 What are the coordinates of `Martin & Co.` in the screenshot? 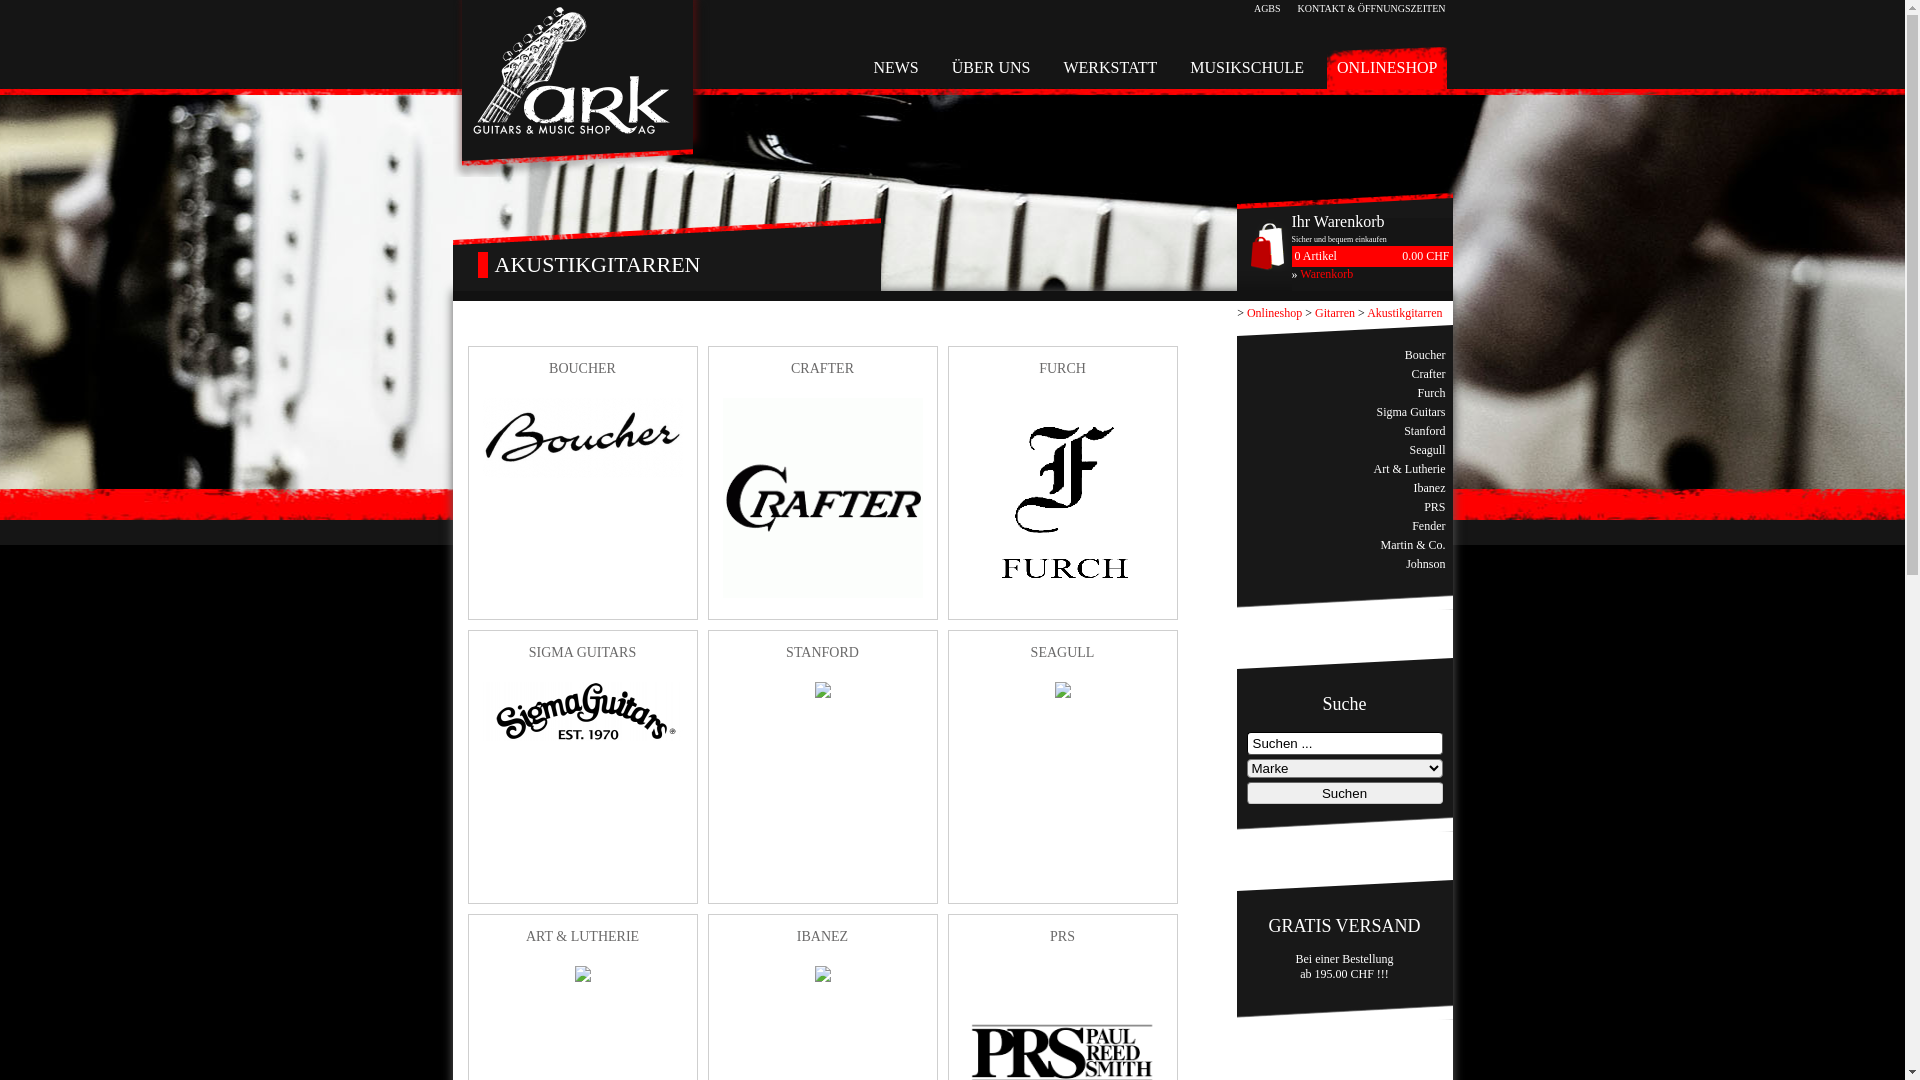 It's located at (1414, 546).